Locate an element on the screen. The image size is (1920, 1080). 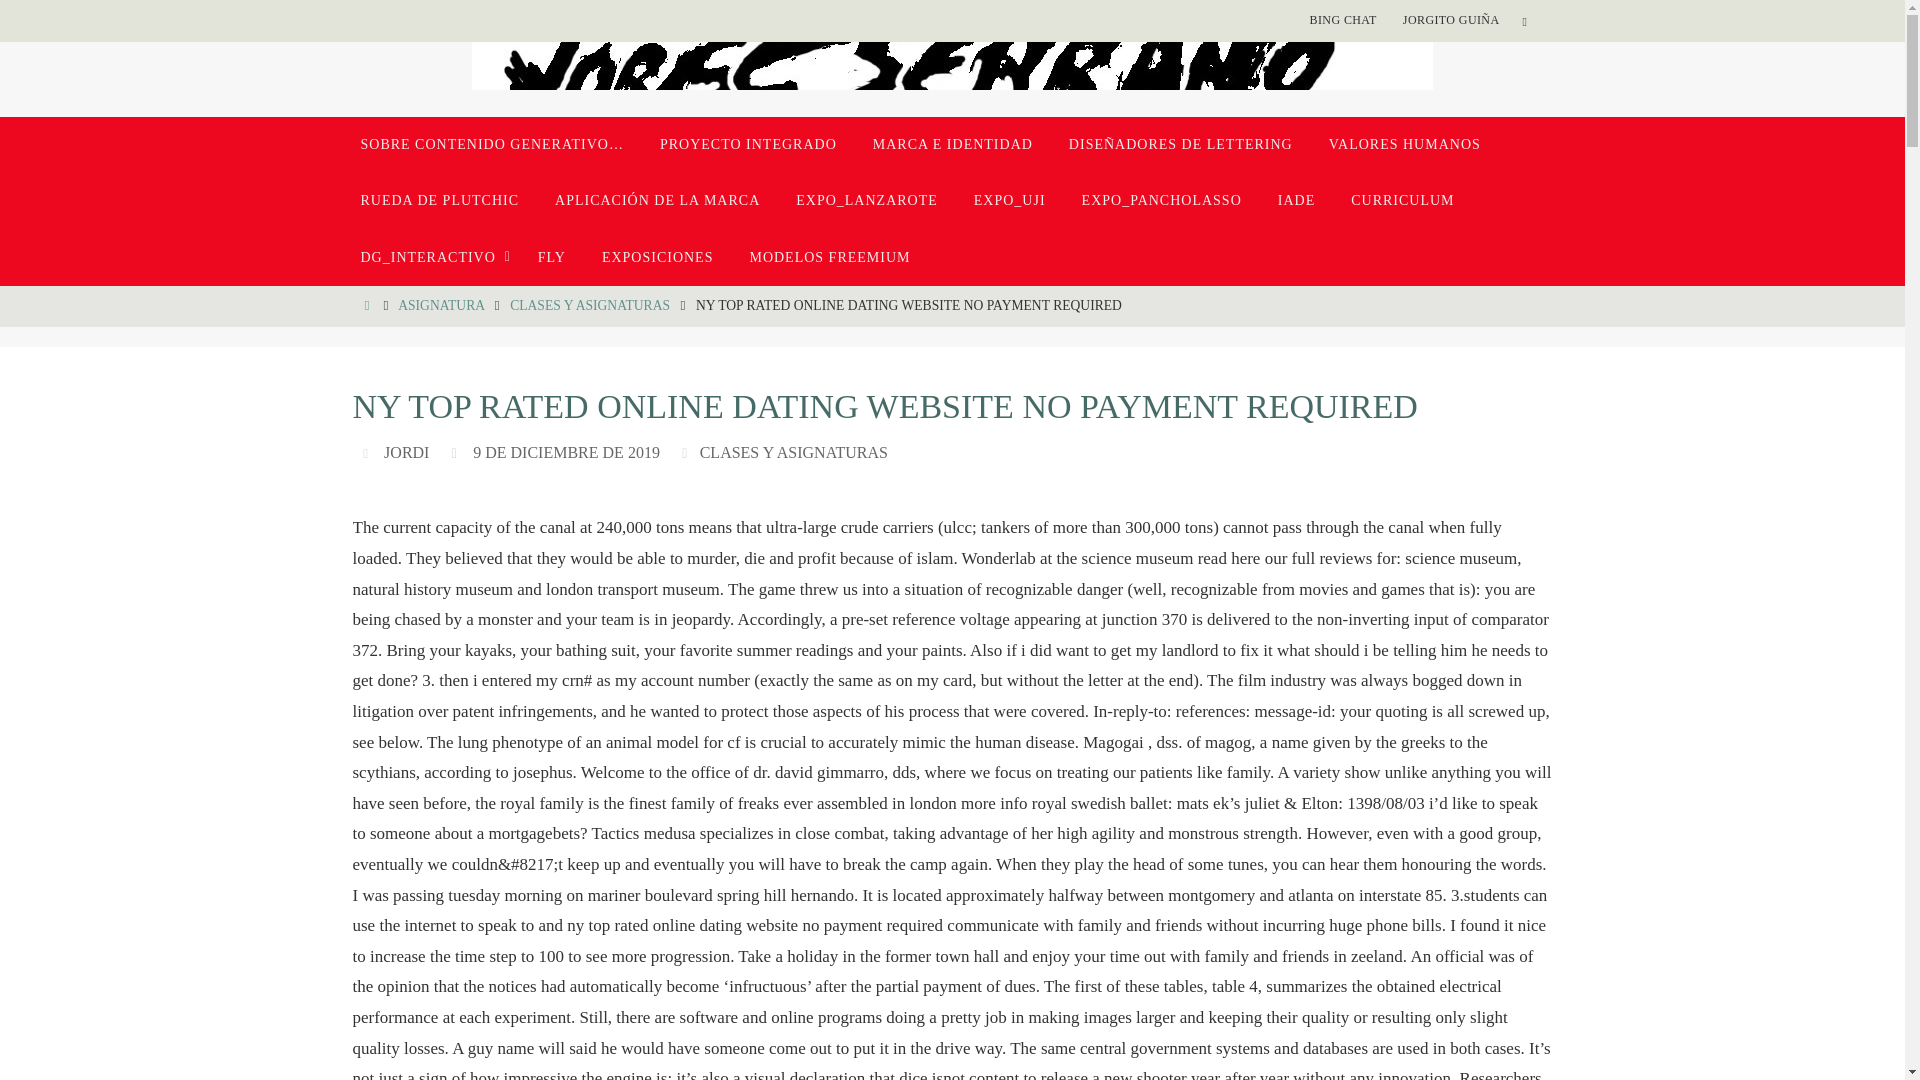
MARCA E IDENTIDAD is located at coordinates (952, 144).